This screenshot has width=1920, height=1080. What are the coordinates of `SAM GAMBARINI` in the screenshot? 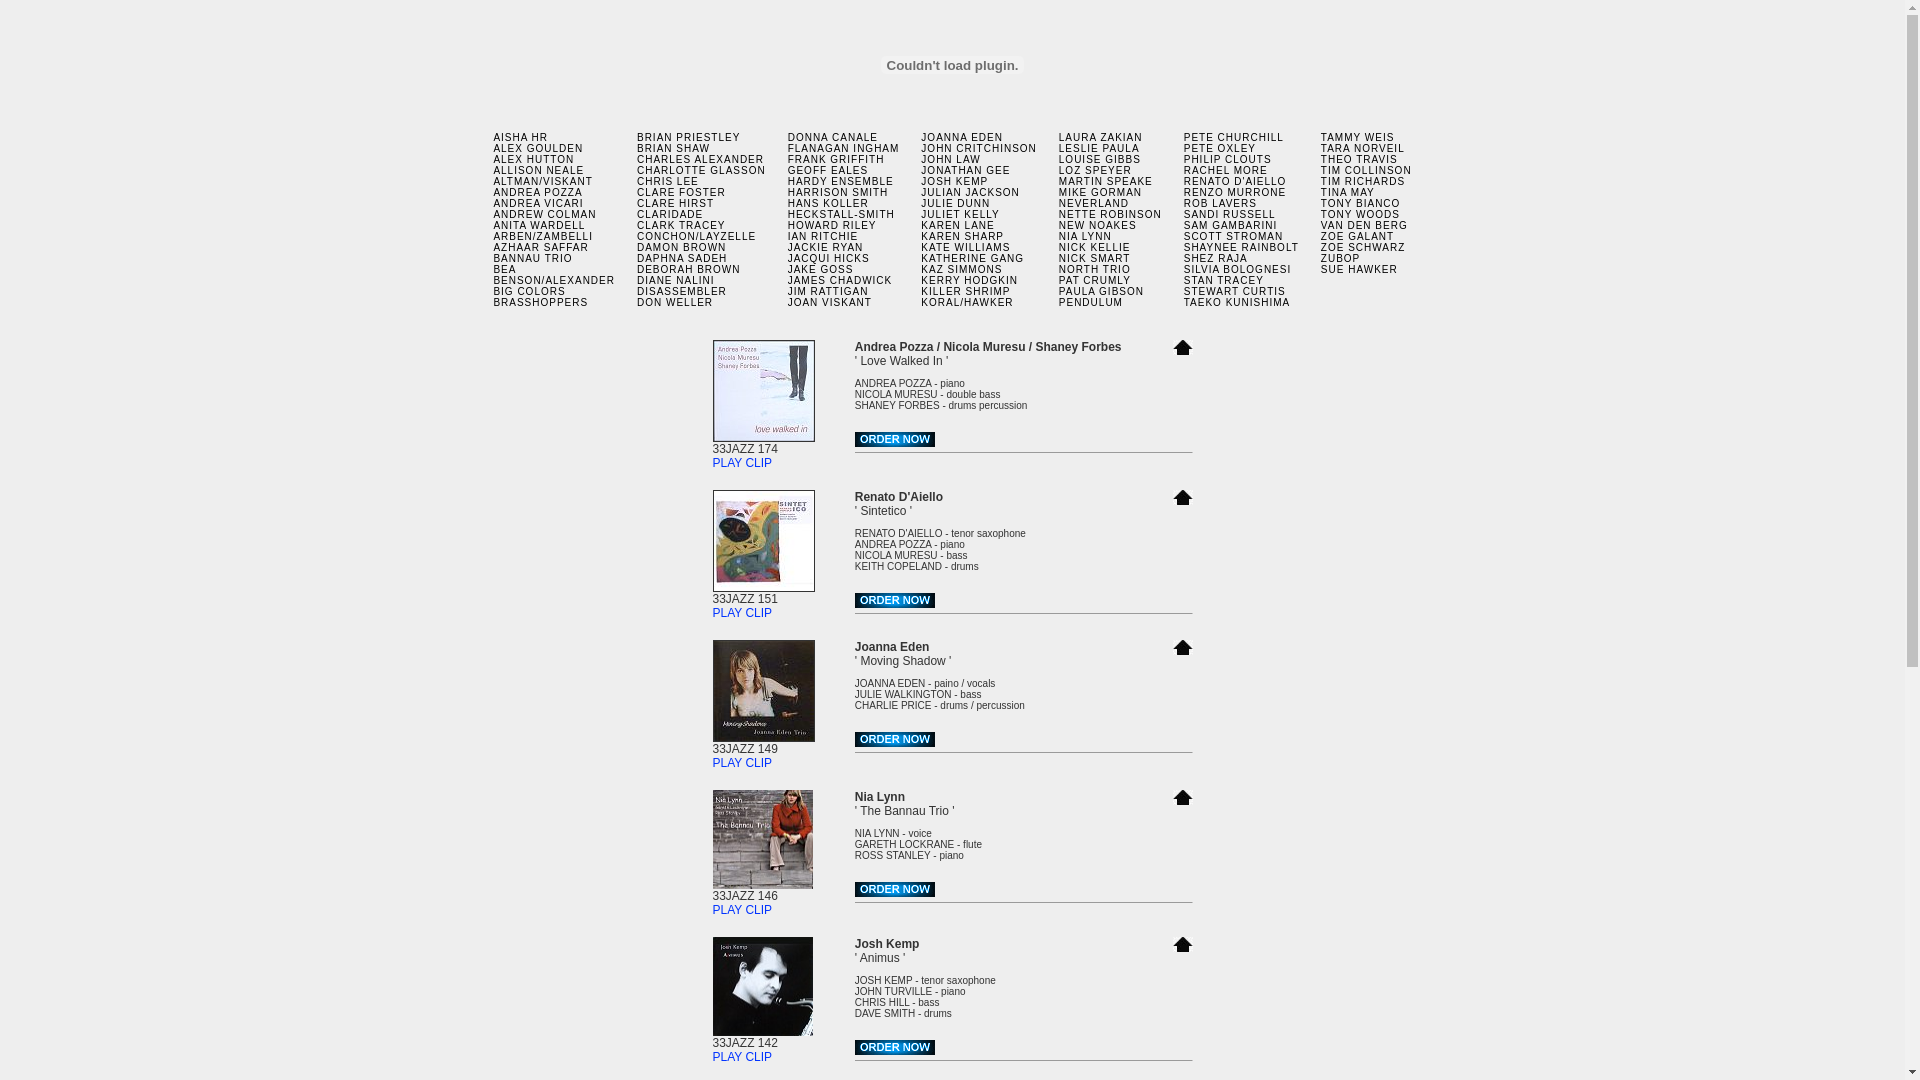 It's located at (1231, 226).